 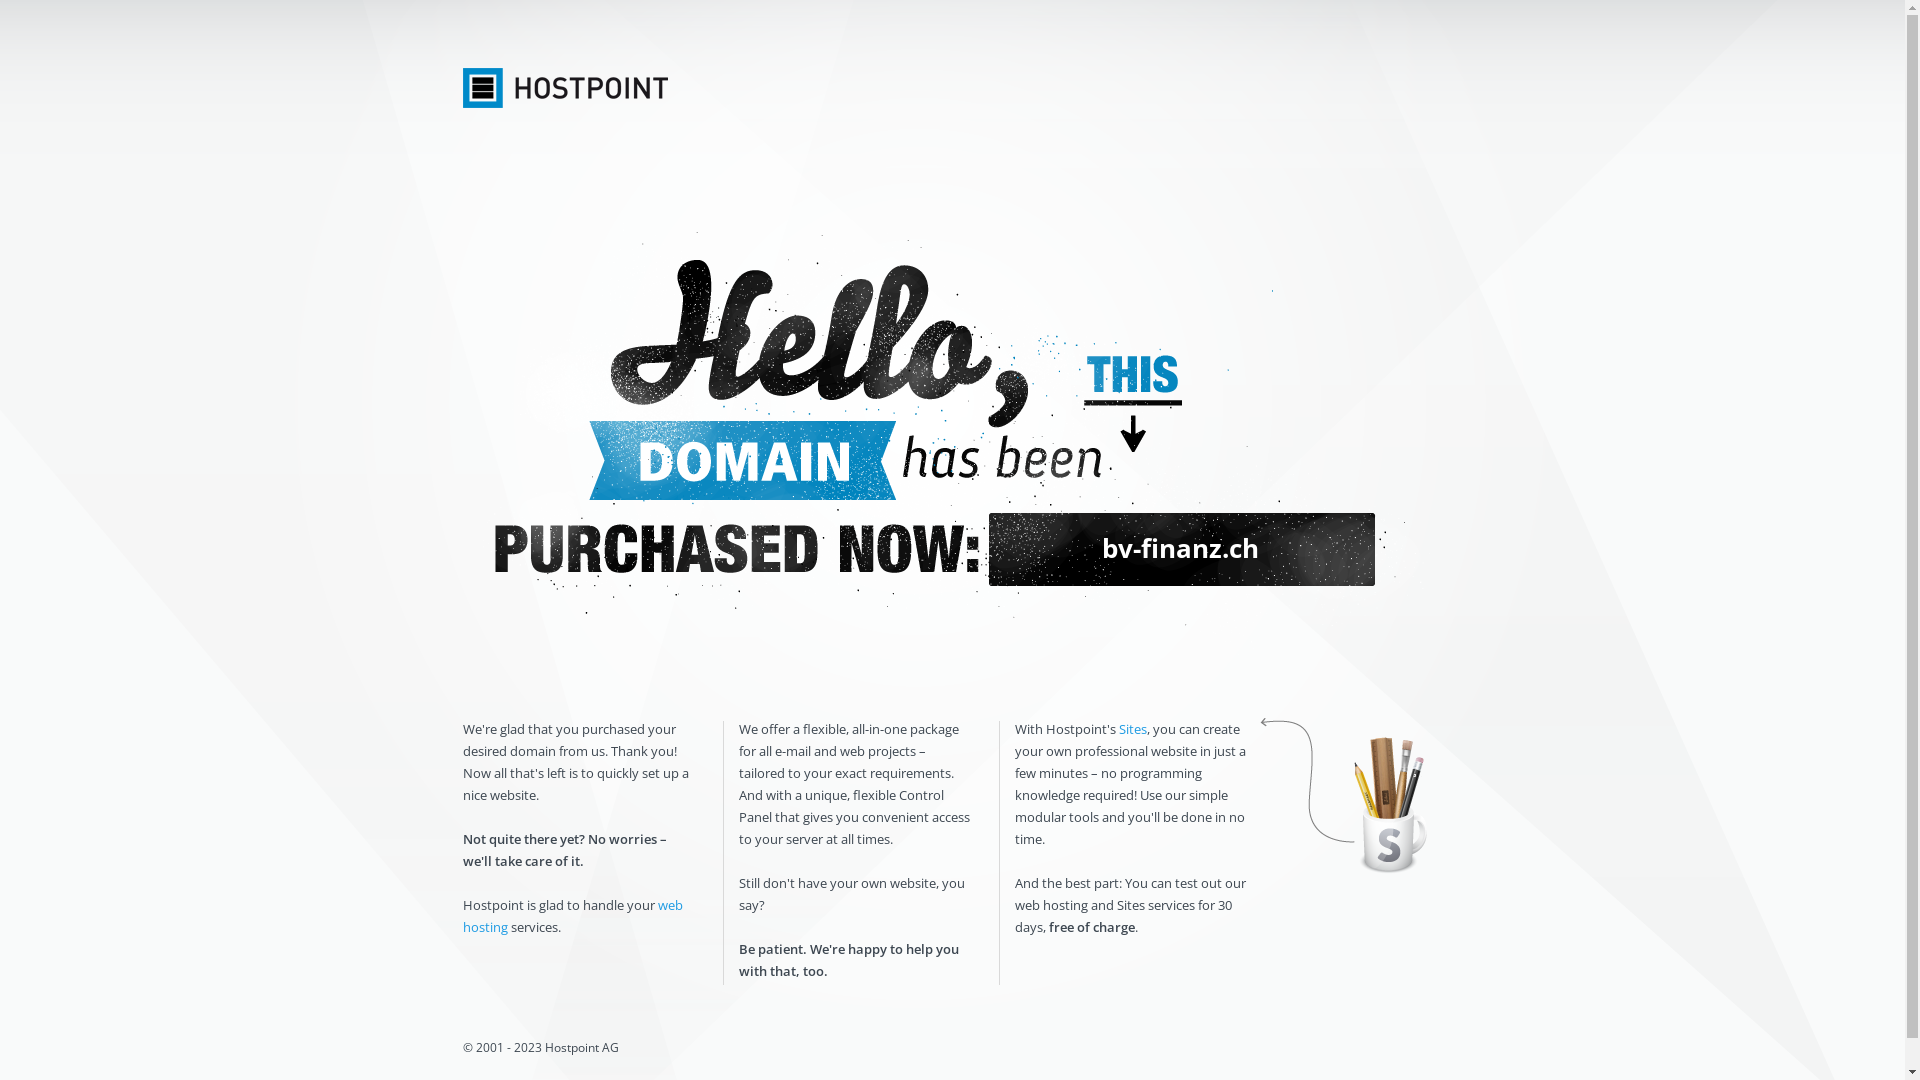 I want to click on web hosting, so click(x=572, y=916).